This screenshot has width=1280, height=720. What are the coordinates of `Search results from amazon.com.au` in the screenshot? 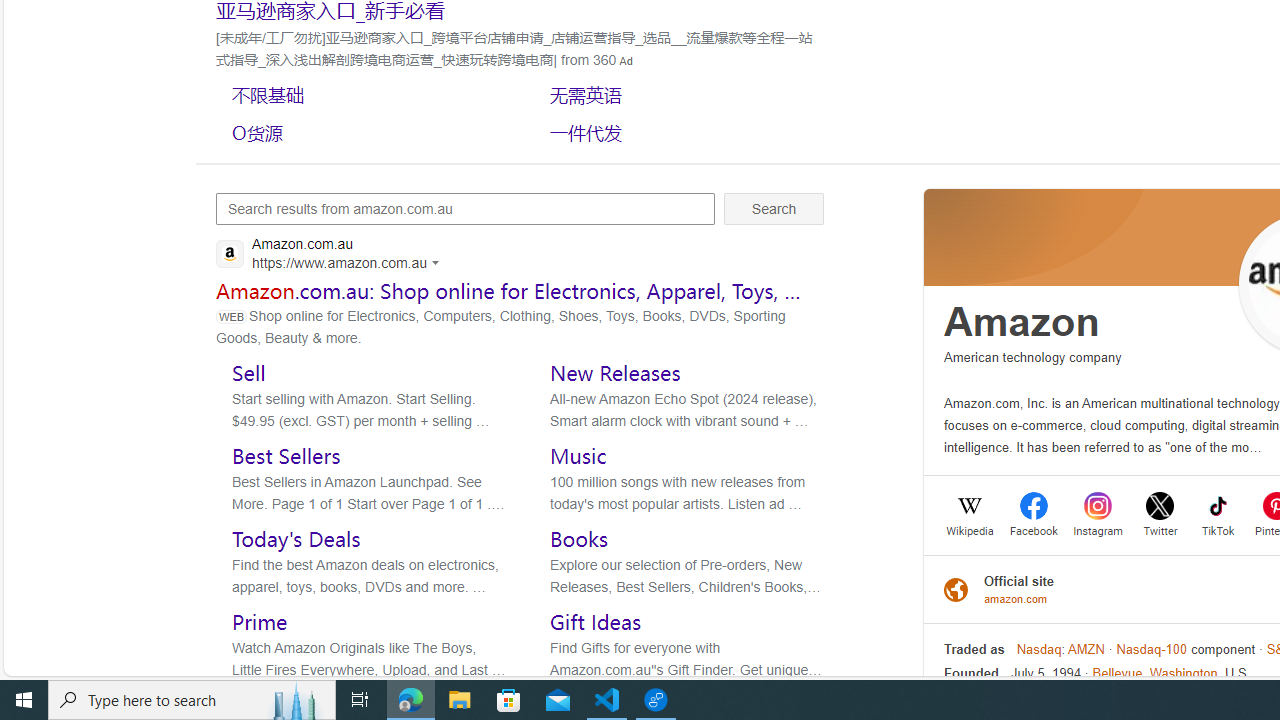 It's located at (466, 208).